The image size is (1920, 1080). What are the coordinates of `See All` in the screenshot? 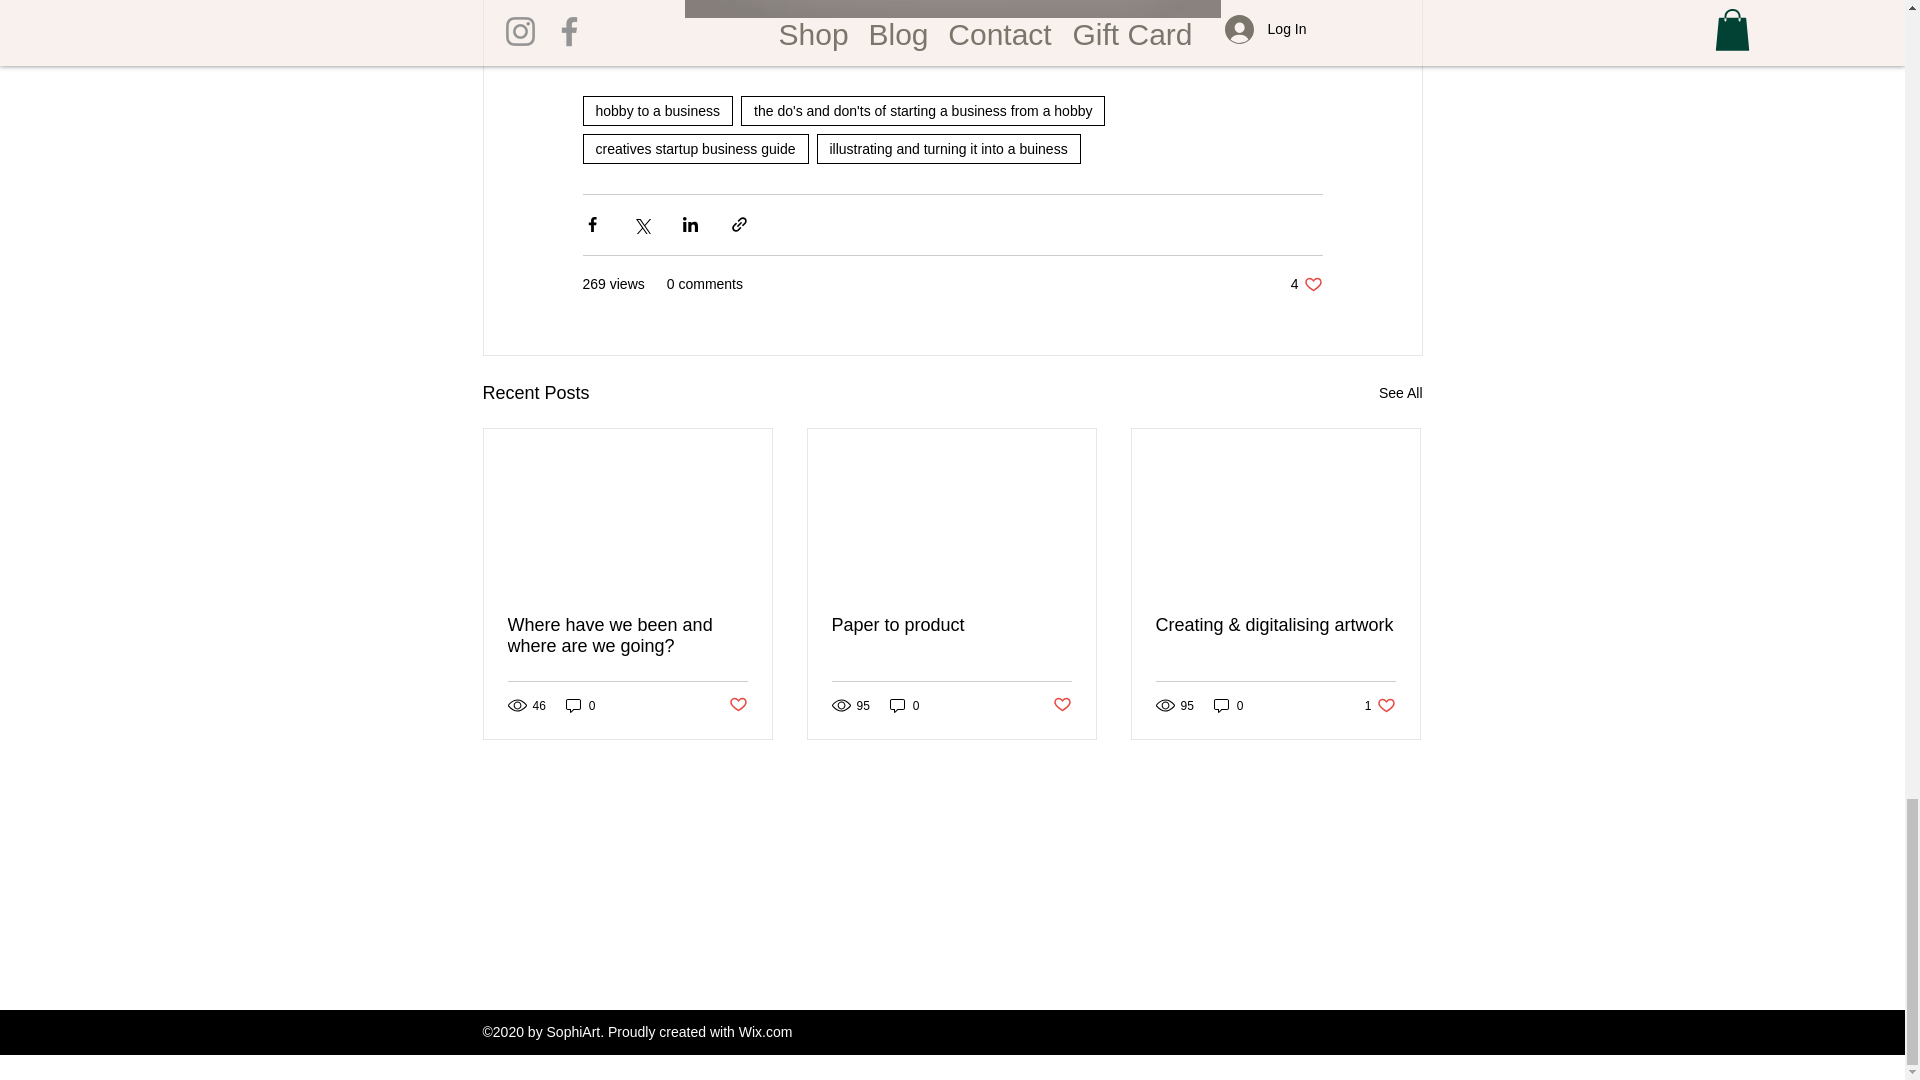 It's located at (1062, 706).